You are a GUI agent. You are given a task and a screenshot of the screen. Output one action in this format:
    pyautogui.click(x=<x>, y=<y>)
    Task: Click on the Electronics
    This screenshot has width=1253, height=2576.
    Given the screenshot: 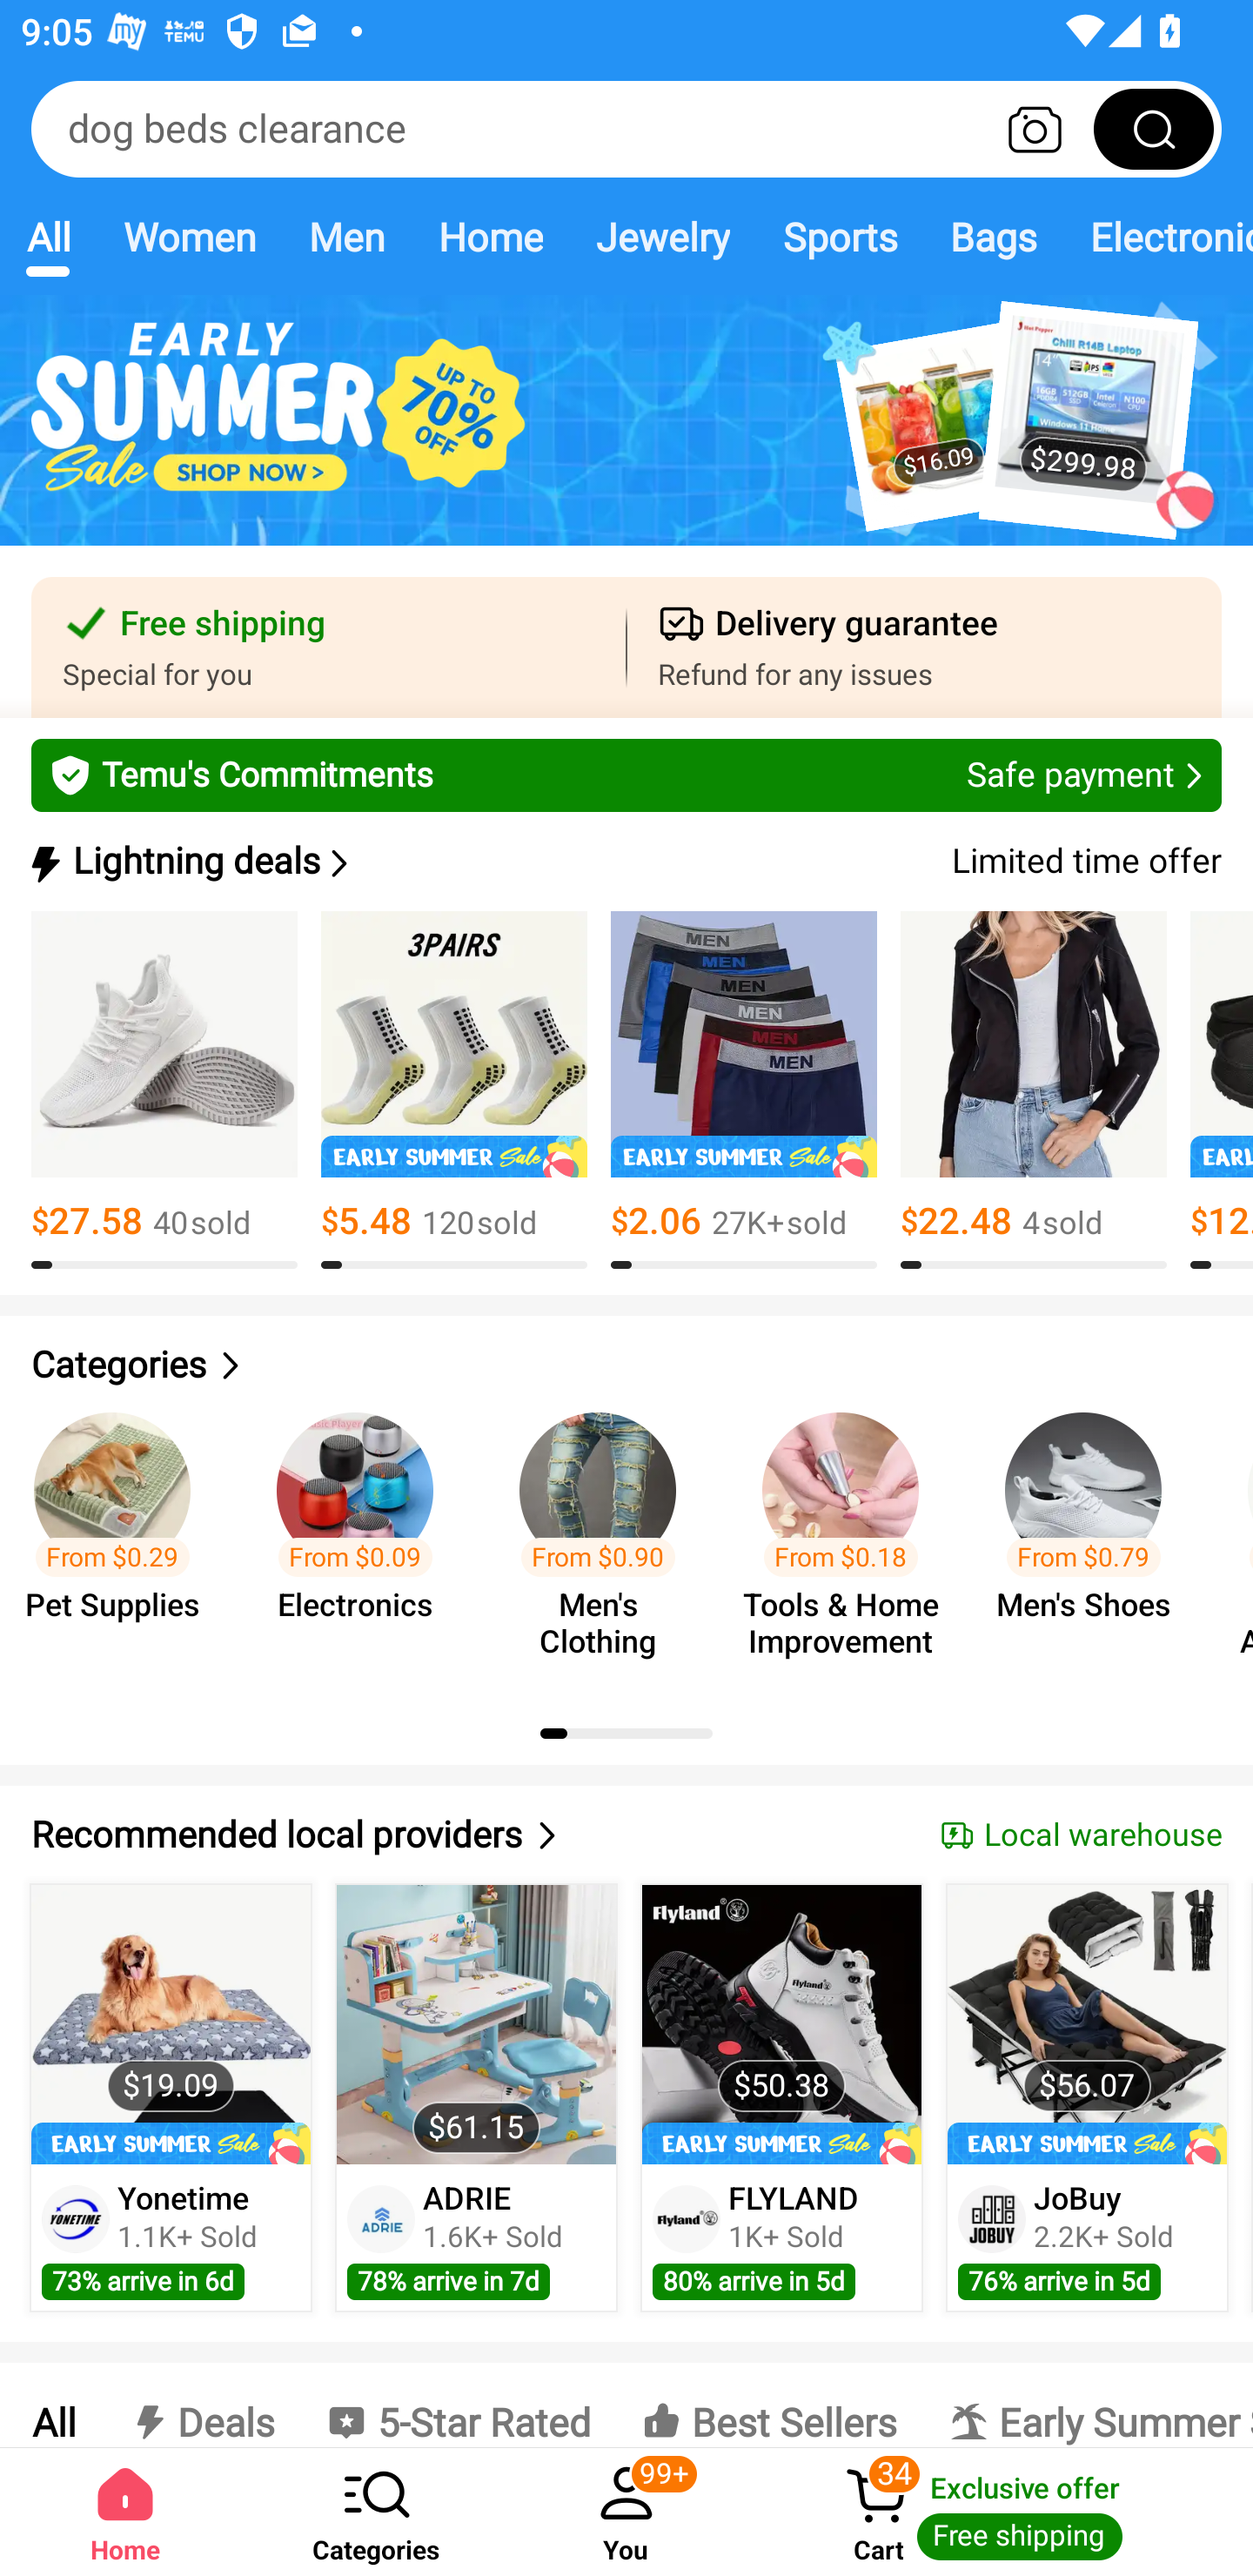 What is the action you would take?
    pyautogui.click(x=1158, y=237)
    